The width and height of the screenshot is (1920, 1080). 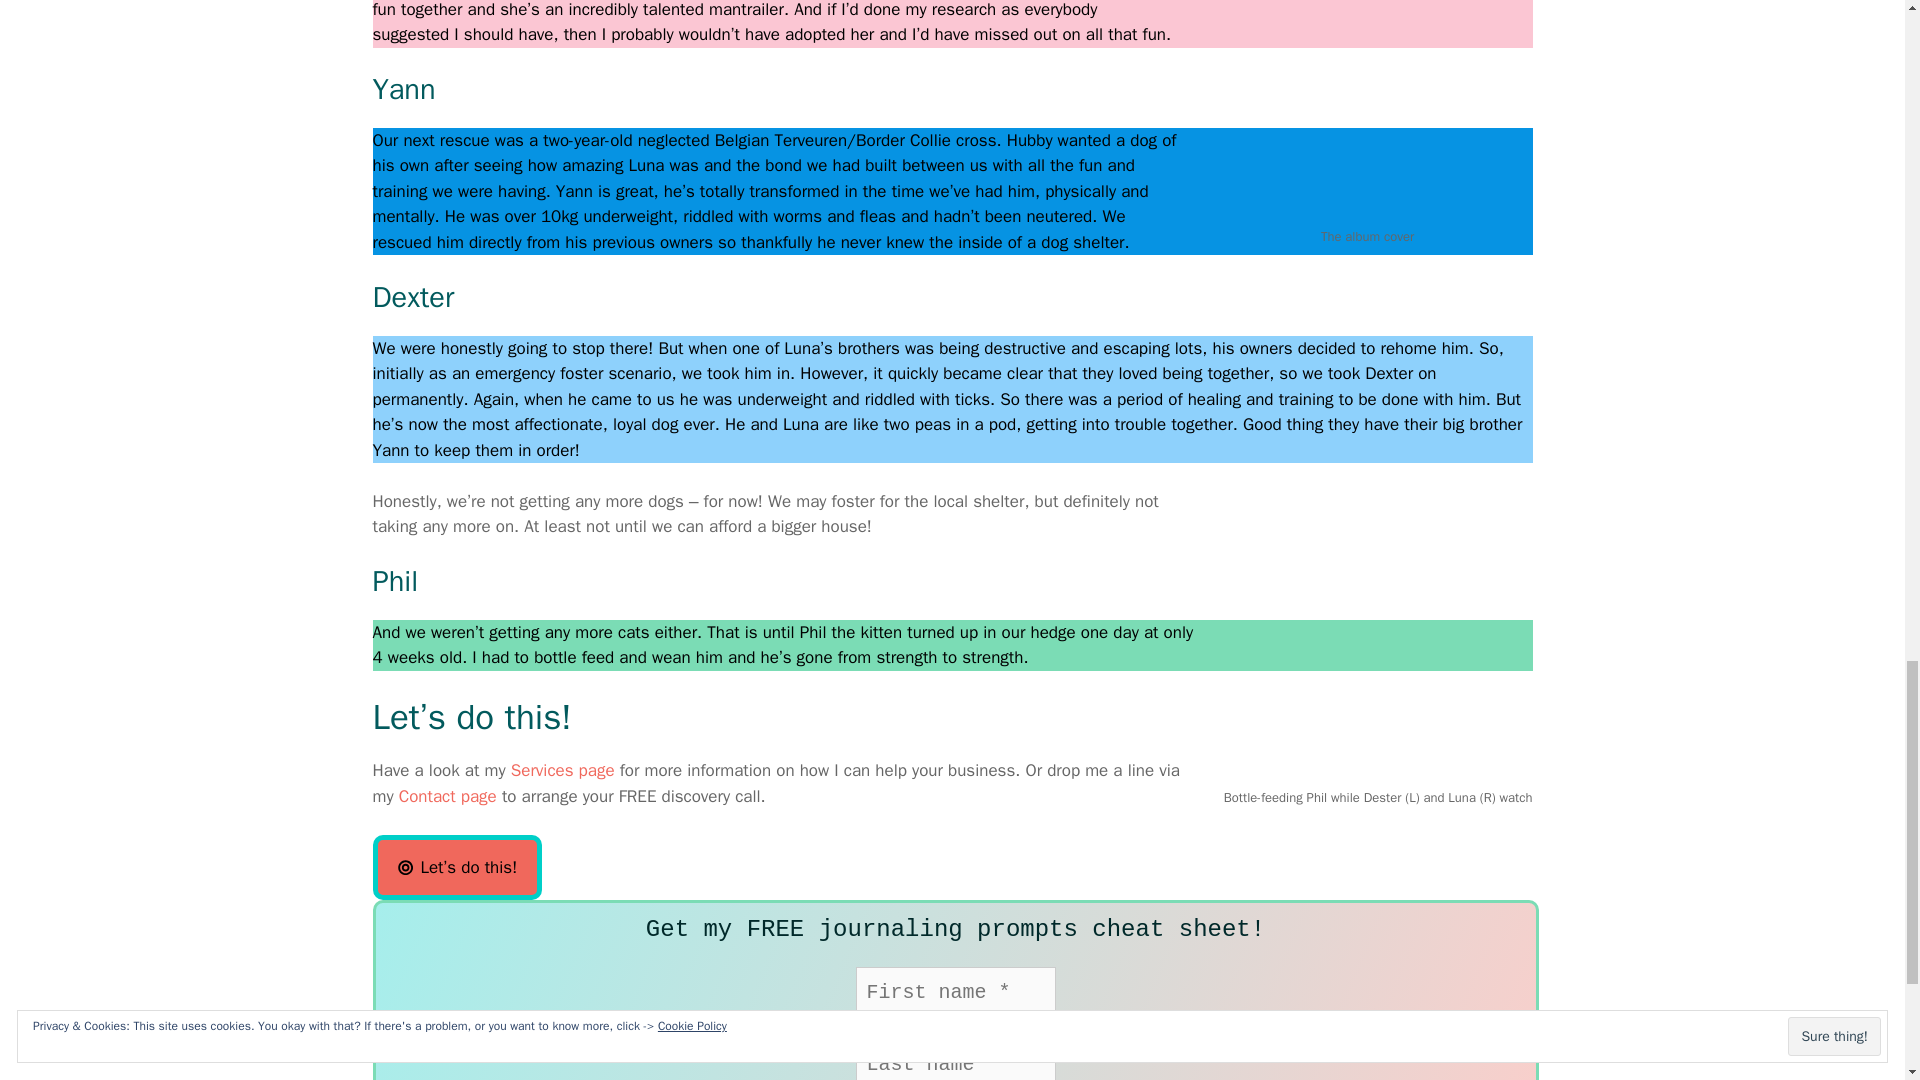 I want to click on First name, so click(x=956, y=992).